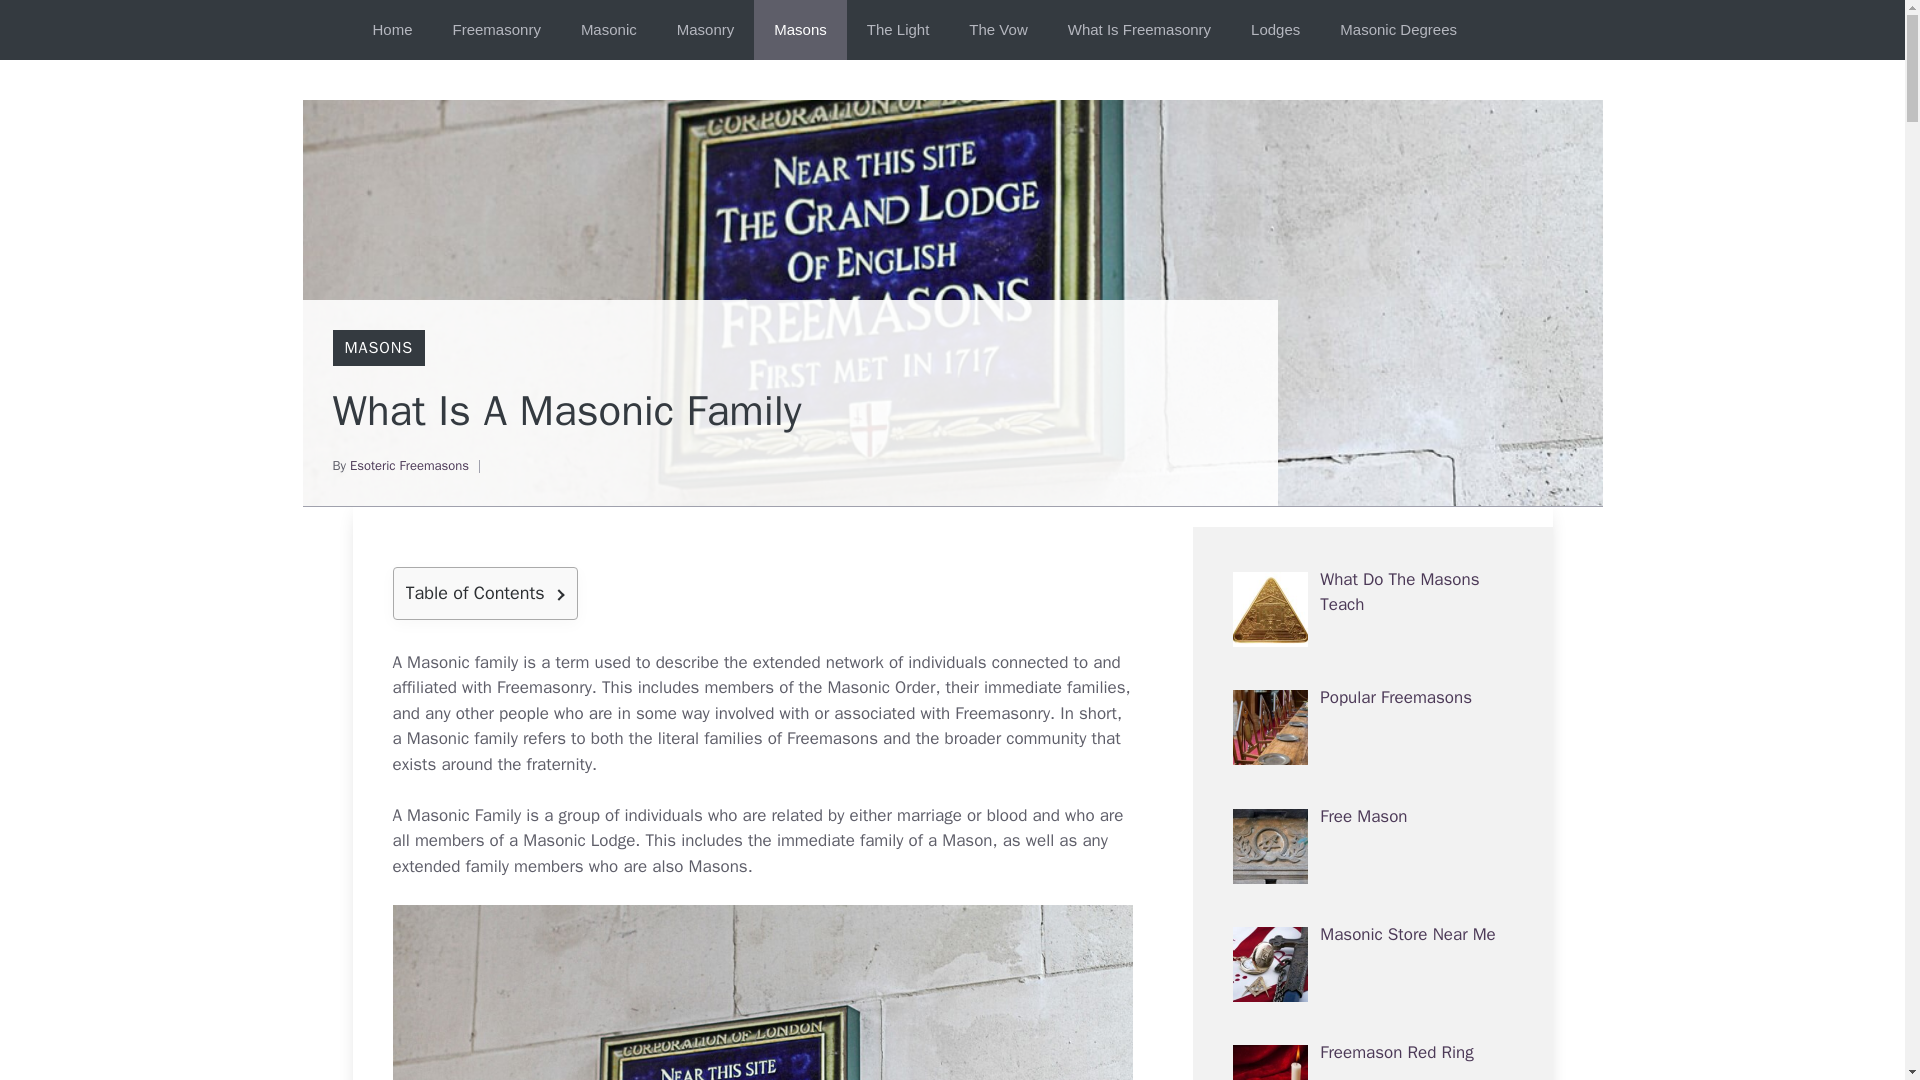  Describe the element at coordinates (997, 30) in the screenshot. I see `The Vow` at that location.